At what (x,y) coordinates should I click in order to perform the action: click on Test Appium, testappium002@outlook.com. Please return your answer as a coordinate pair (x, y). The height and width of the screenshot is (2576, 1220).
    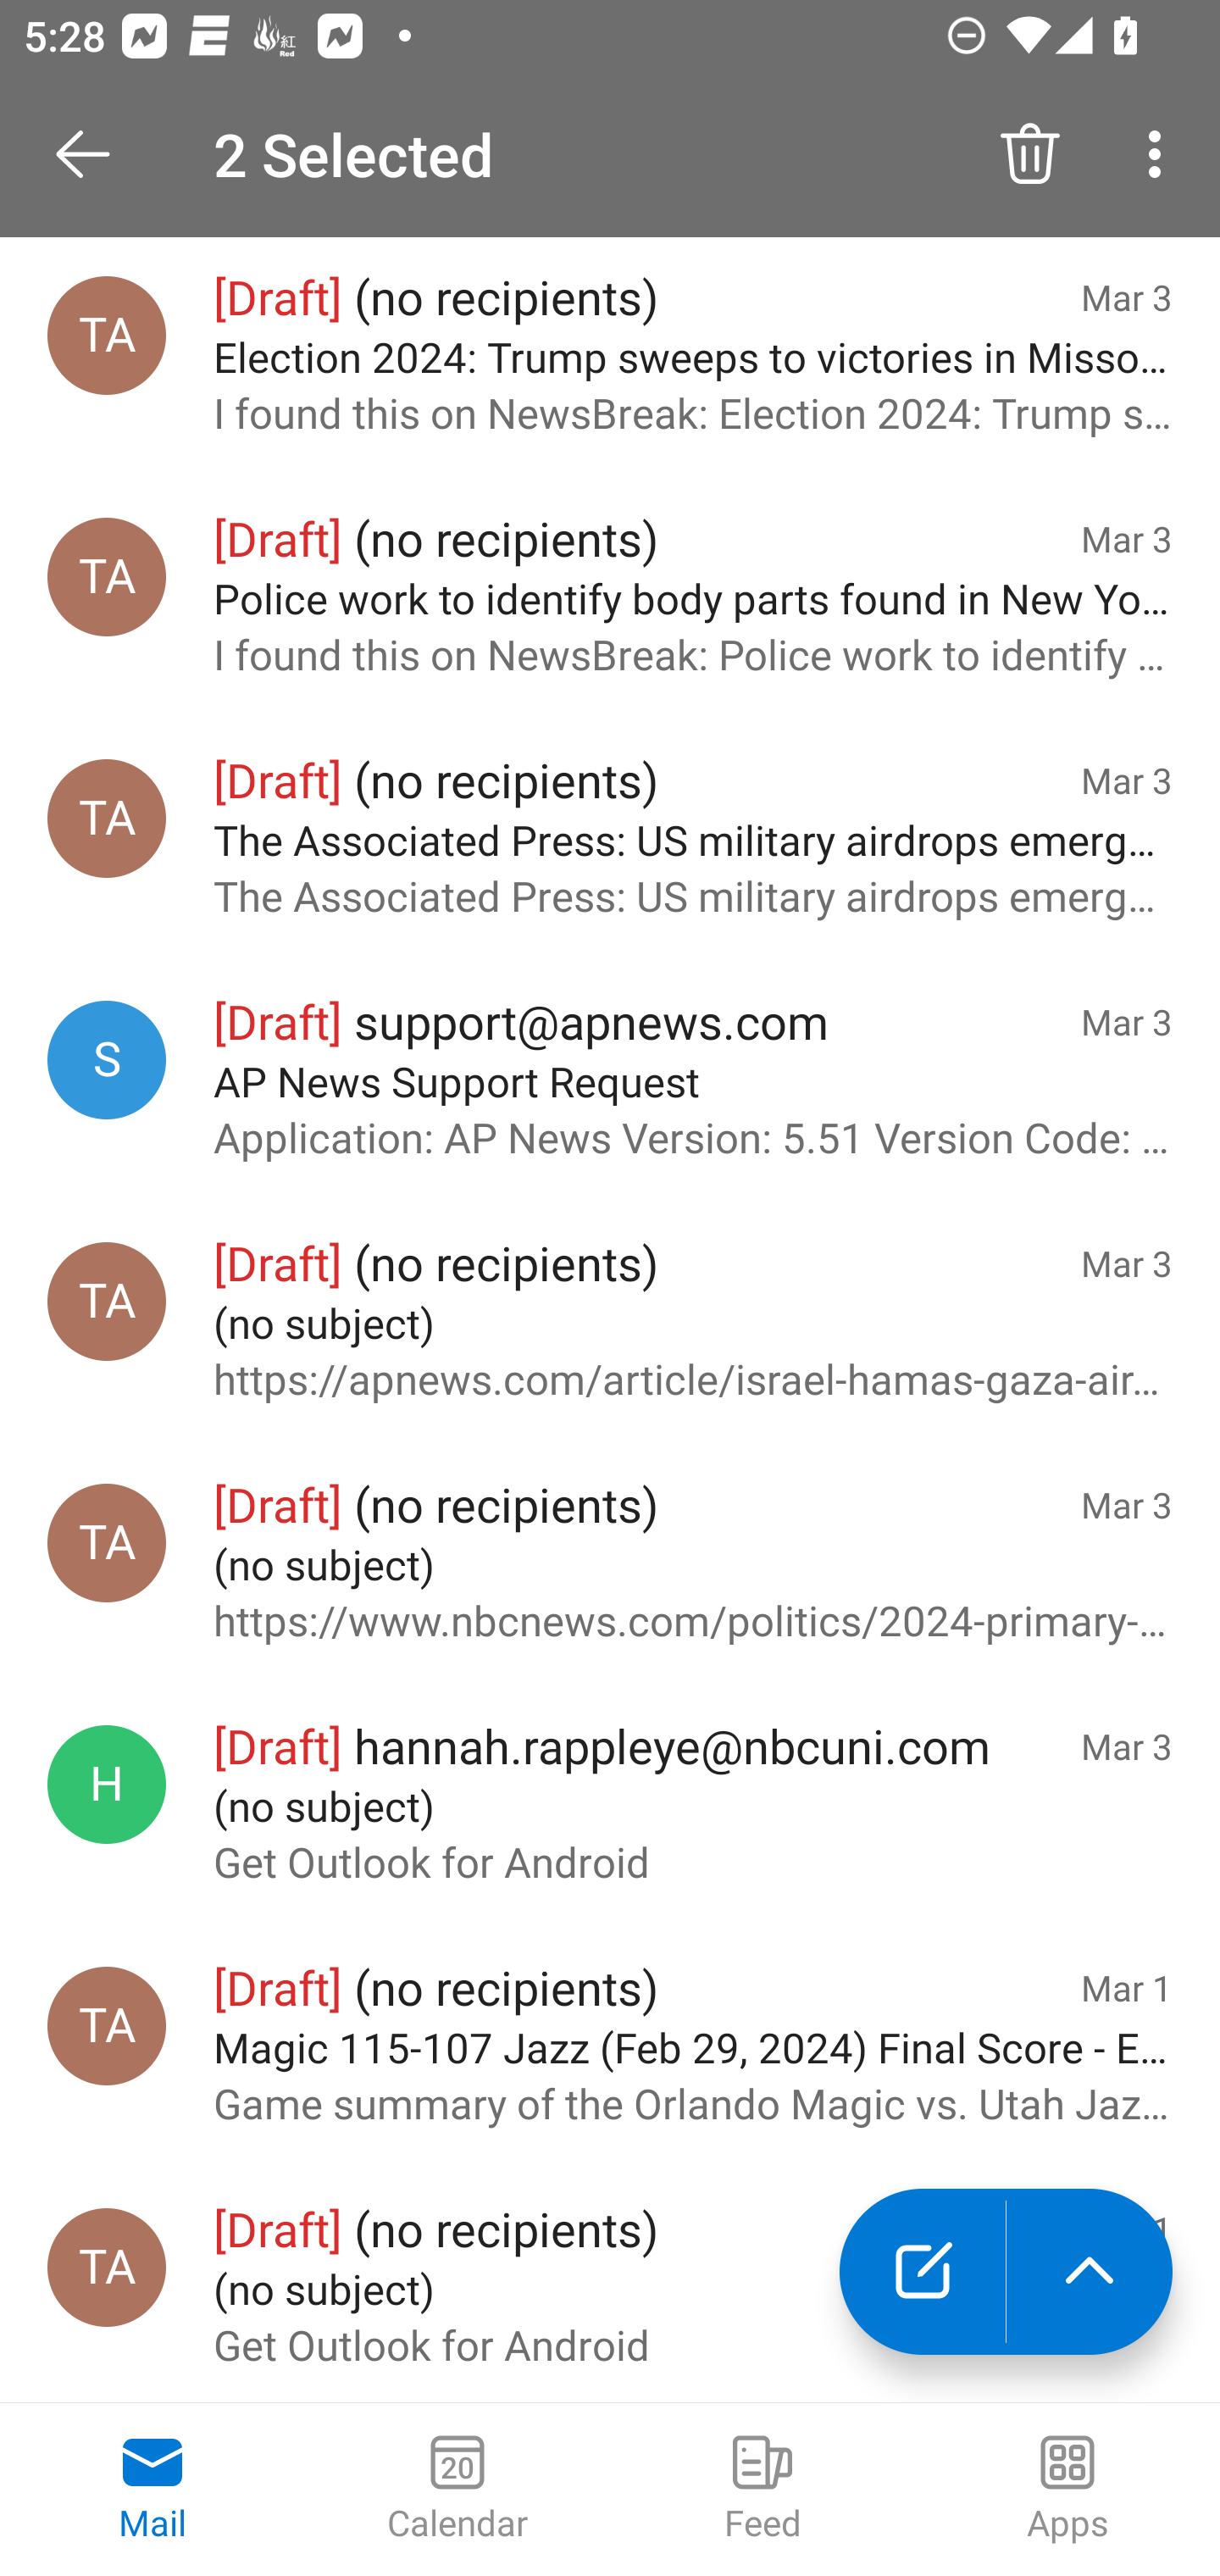
    Looking at the image, I should click on (107, 335).